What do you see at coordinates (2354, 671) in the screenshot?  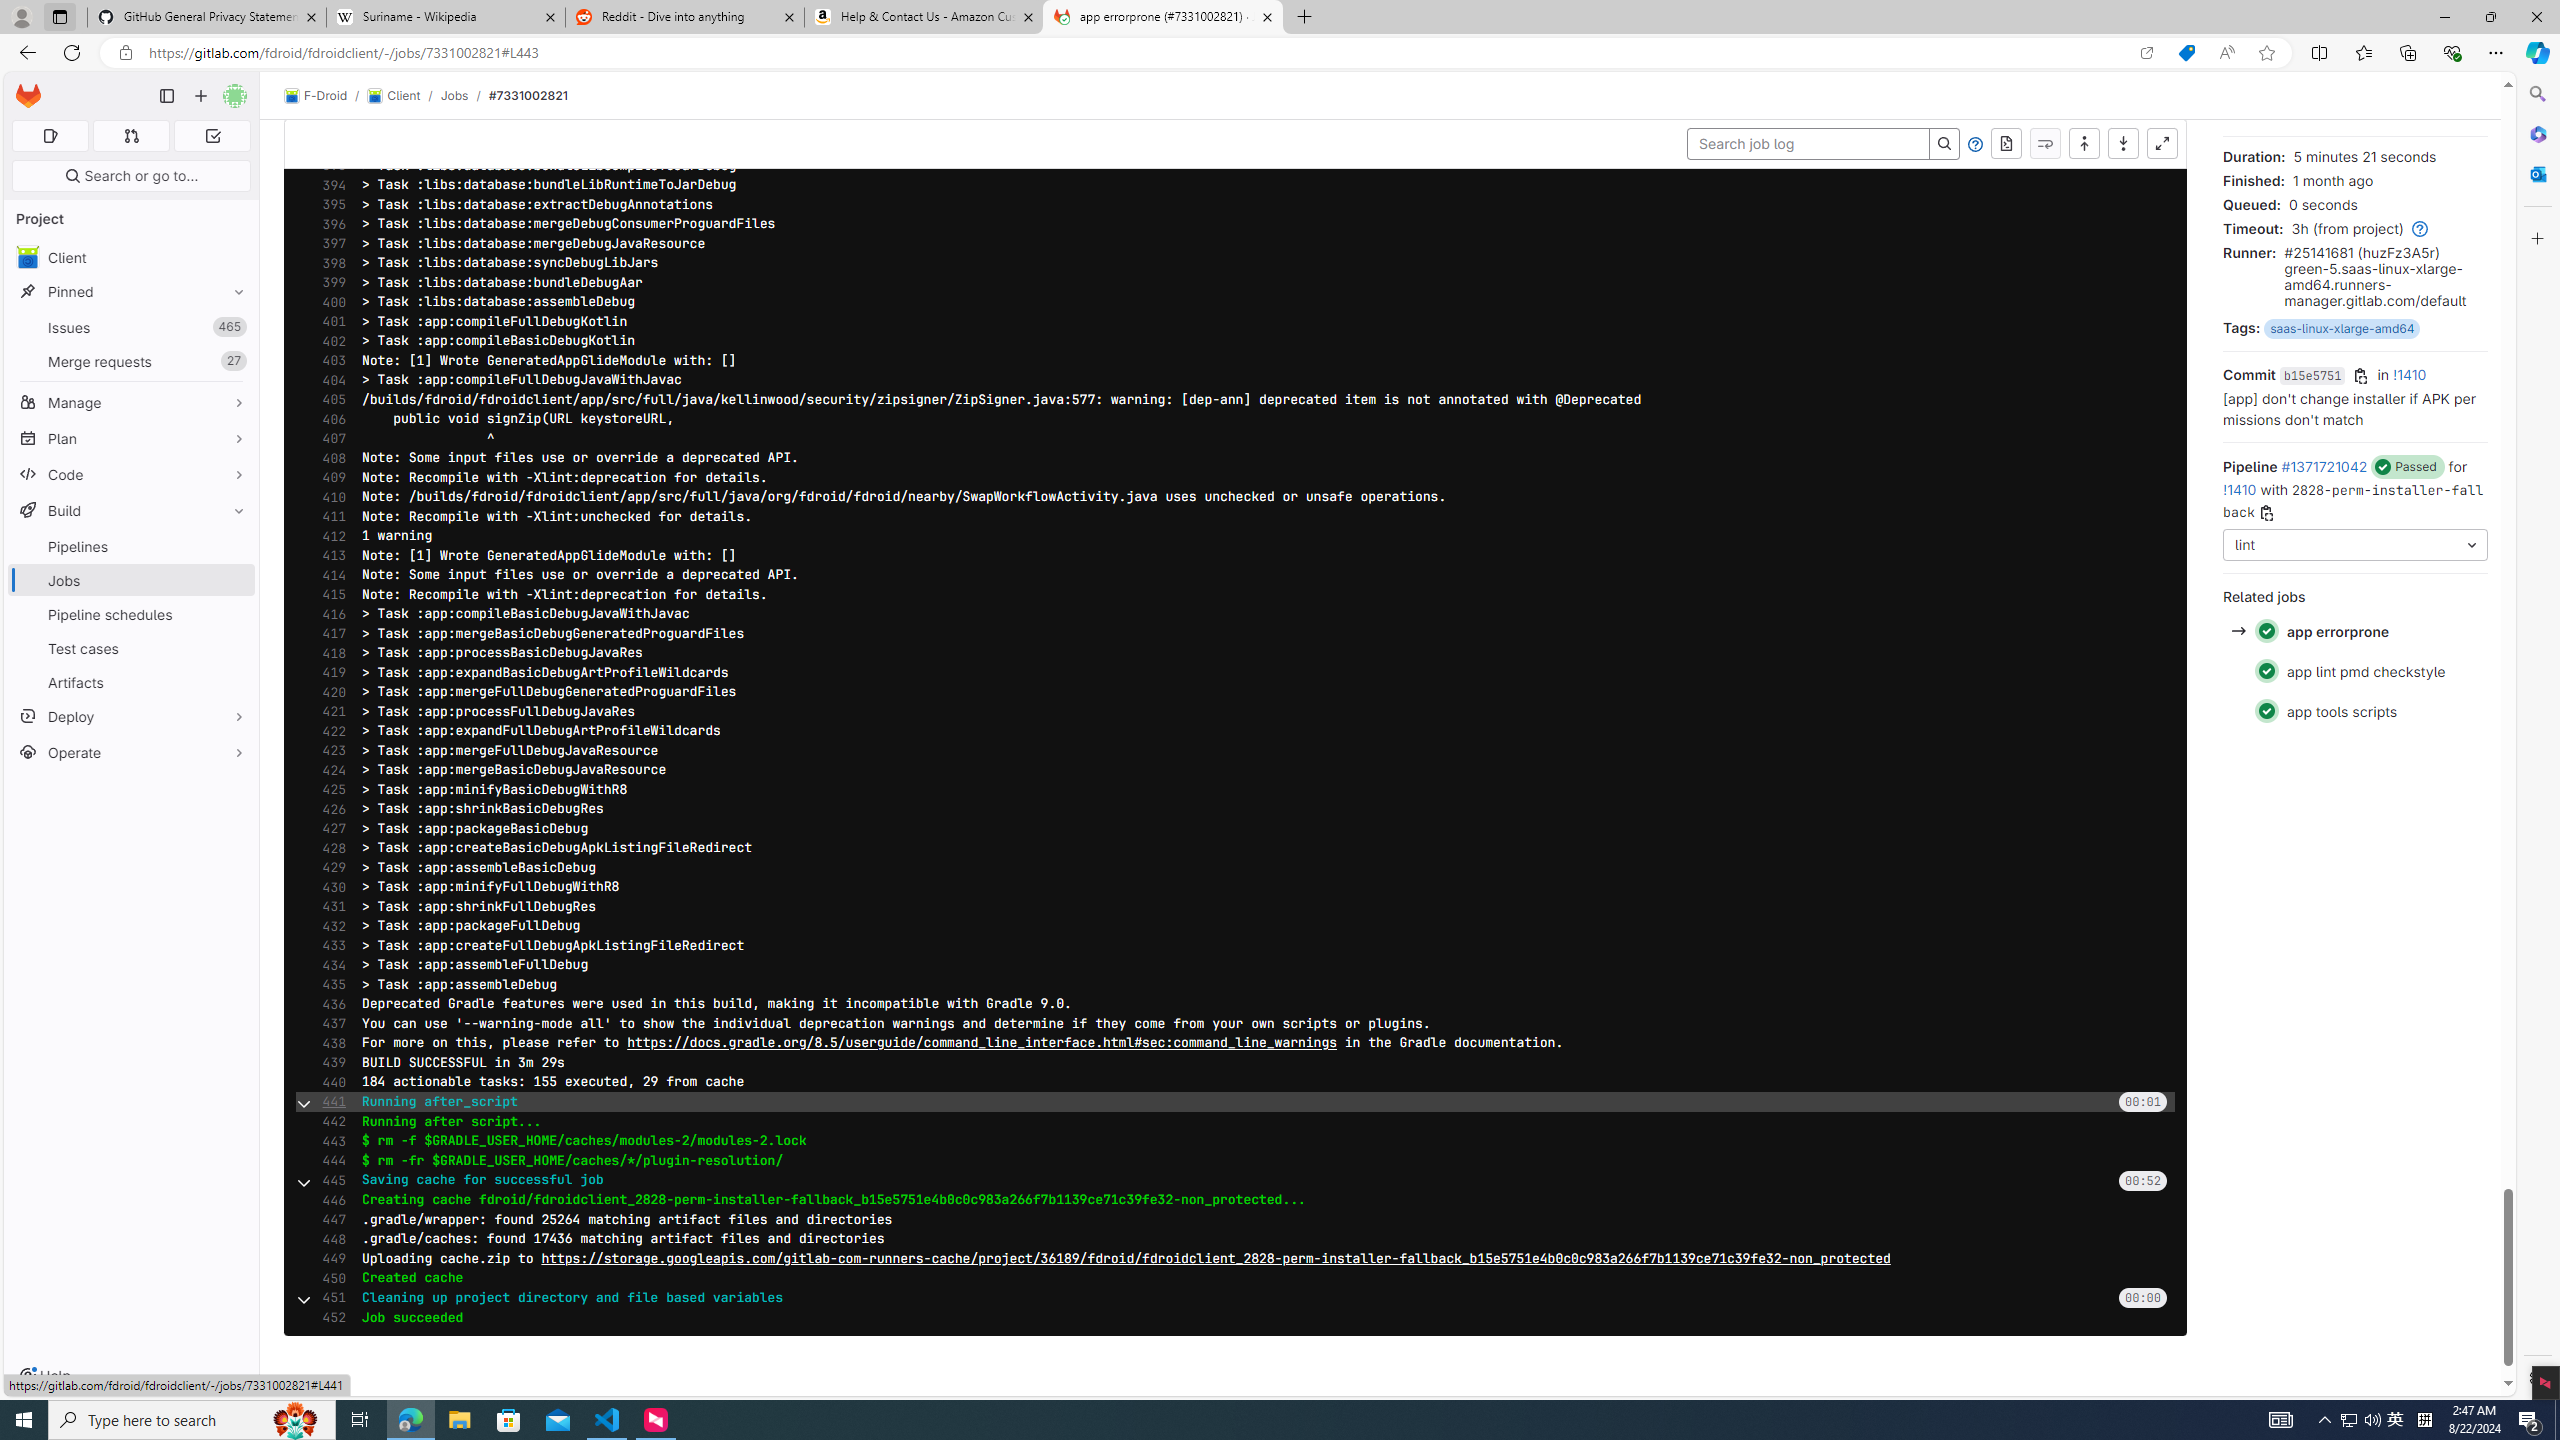 I see `Status: Passed app lint pmd checkstyle` at bounding box center [2354, 671].